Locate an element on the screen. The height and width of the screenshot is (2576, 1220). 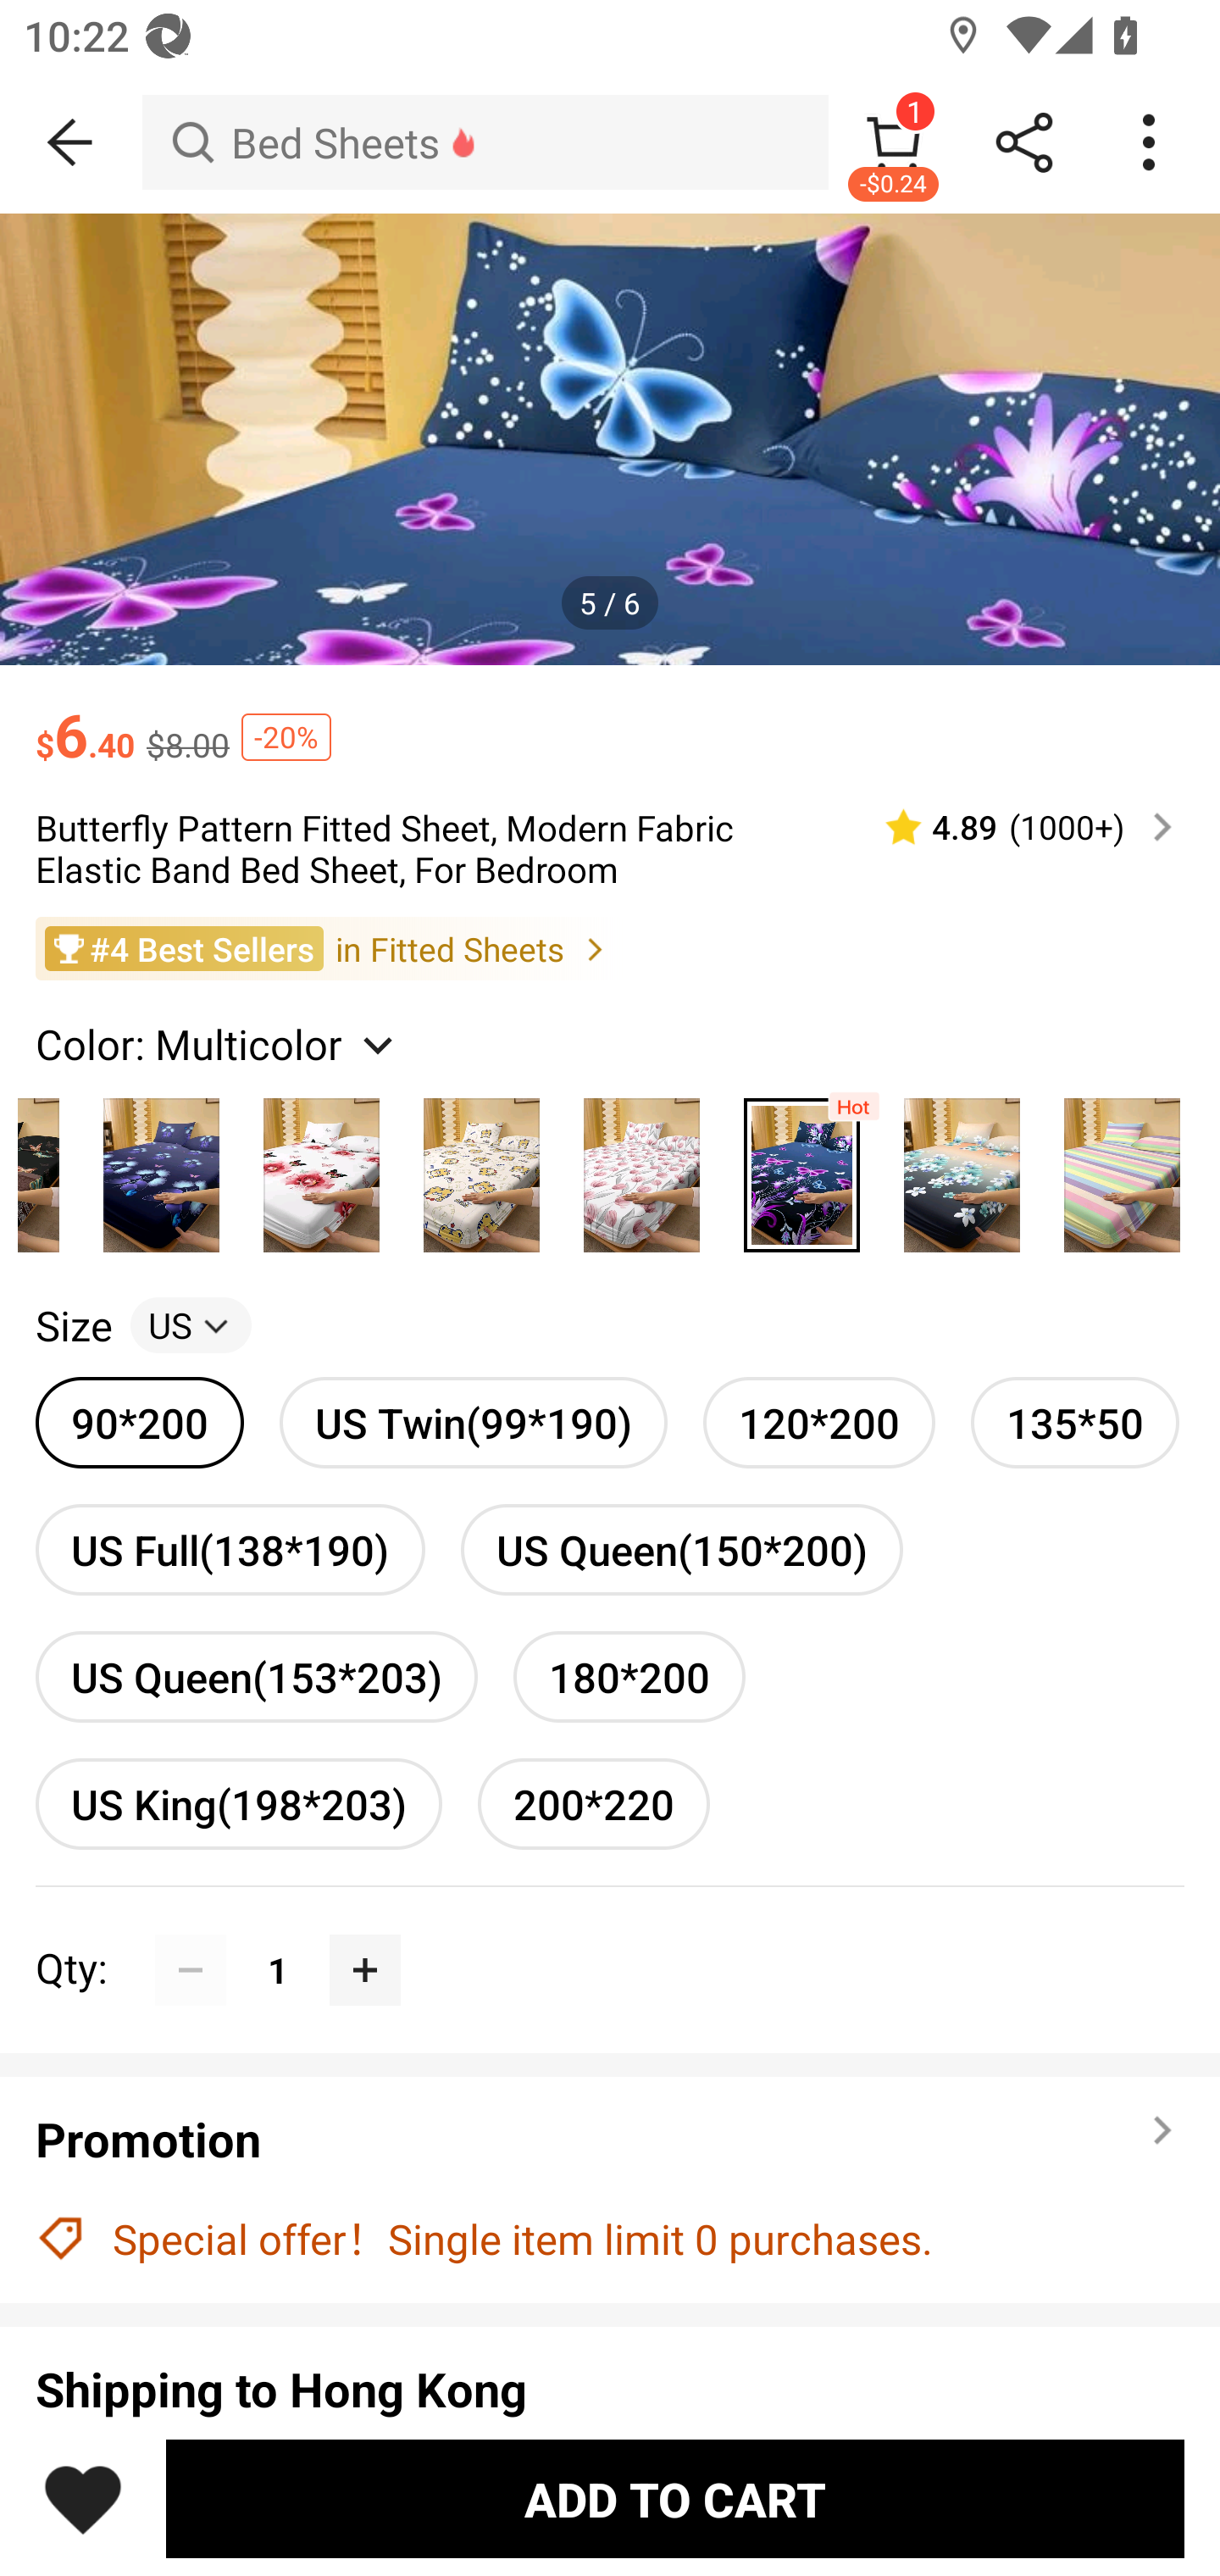
Color: Multicolor is located at coordinates (218, 1042).